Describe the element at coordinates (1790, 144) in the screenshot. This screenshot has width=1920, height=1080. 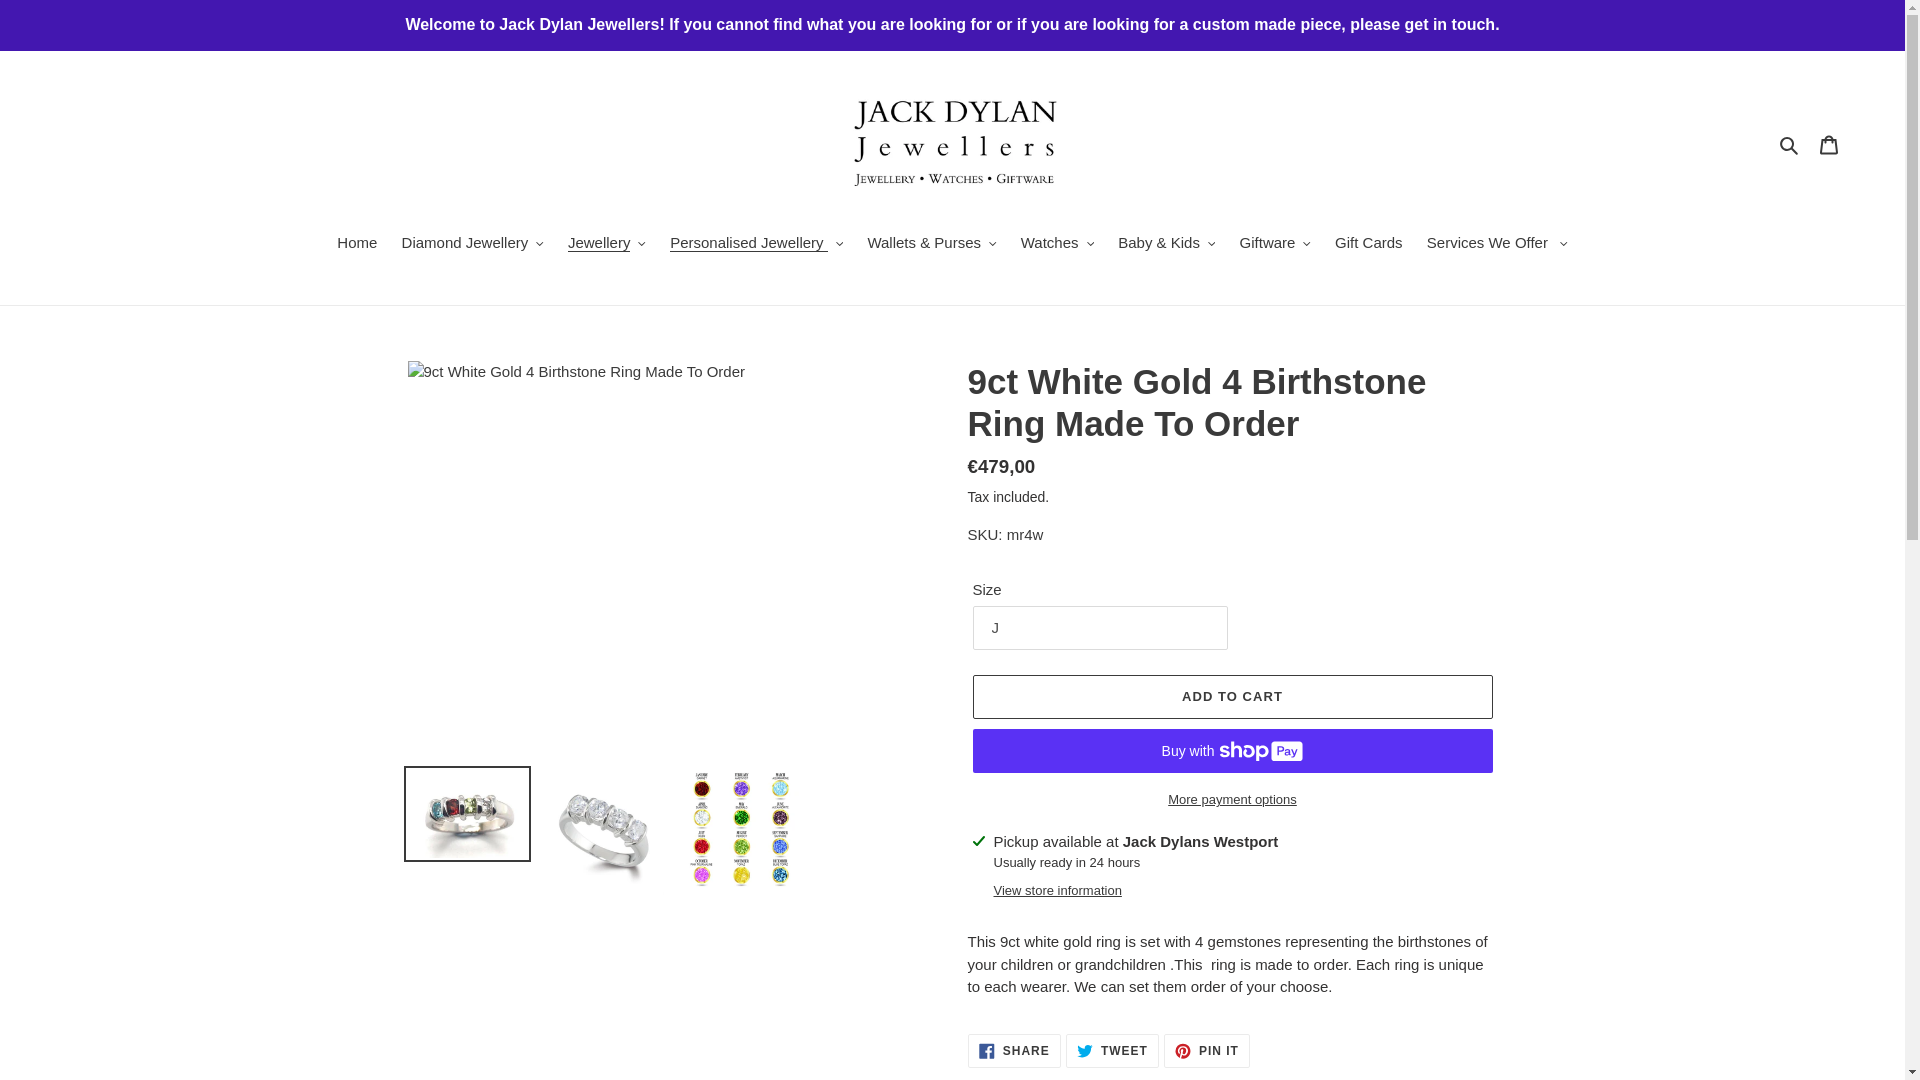
I see `Search` at that location.